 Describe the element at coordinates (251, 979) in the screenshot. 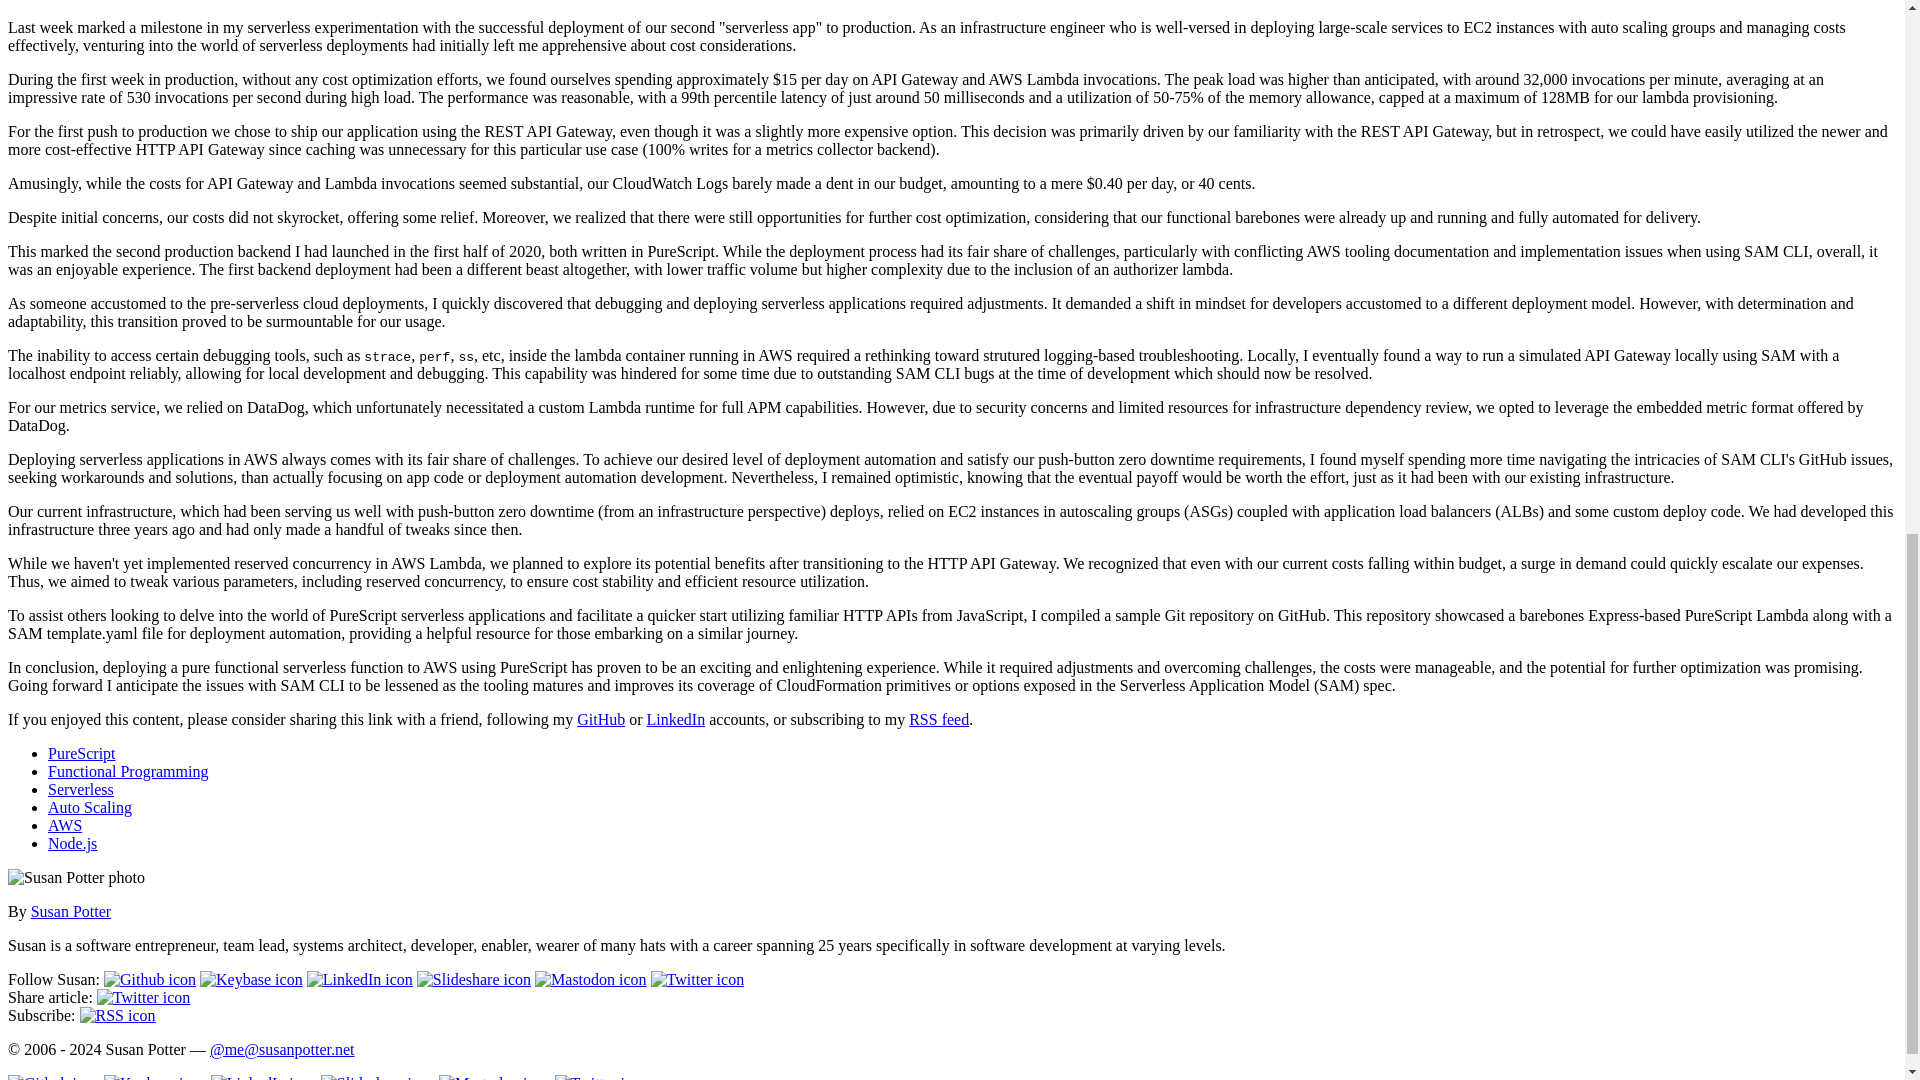

I see `mbbx6spp on Keybase` at that location.